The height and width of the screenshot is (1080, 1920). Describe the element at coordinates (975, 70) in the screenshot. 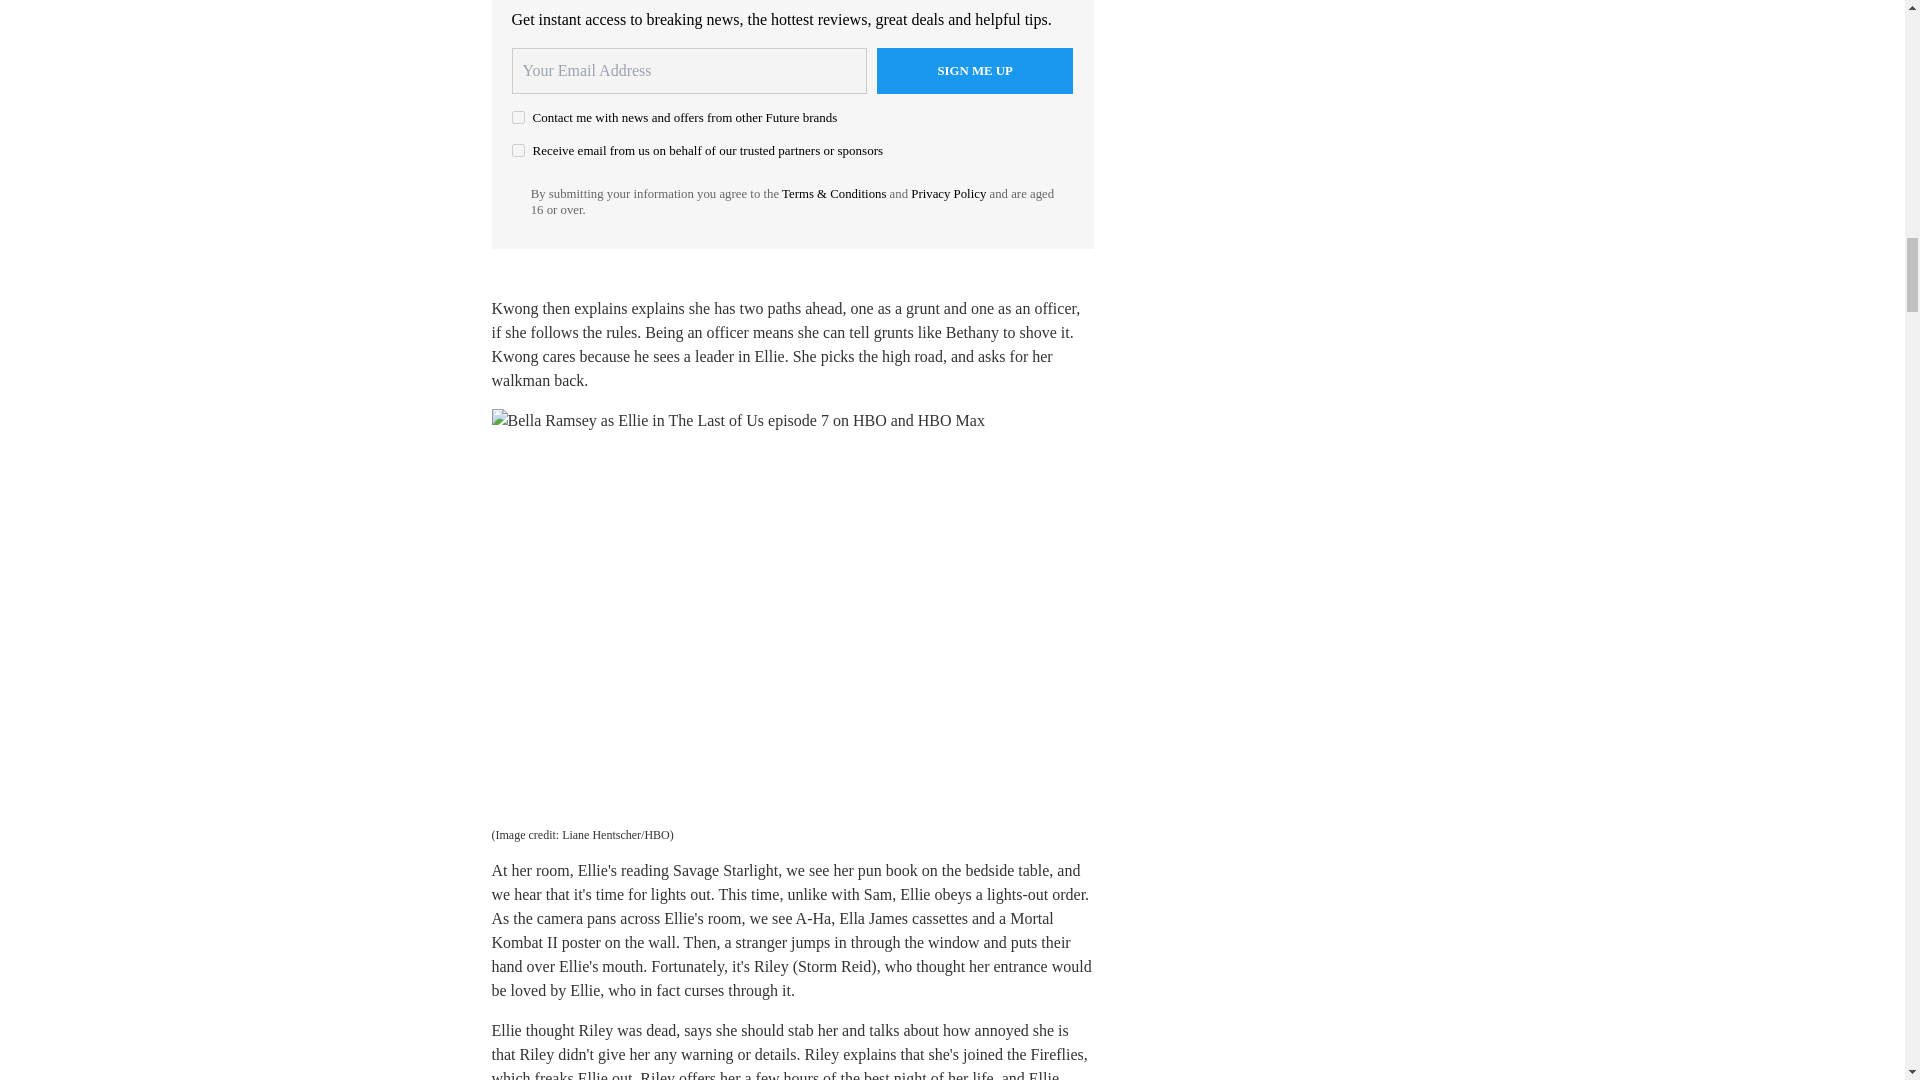

I see `Sign me up` at that location.